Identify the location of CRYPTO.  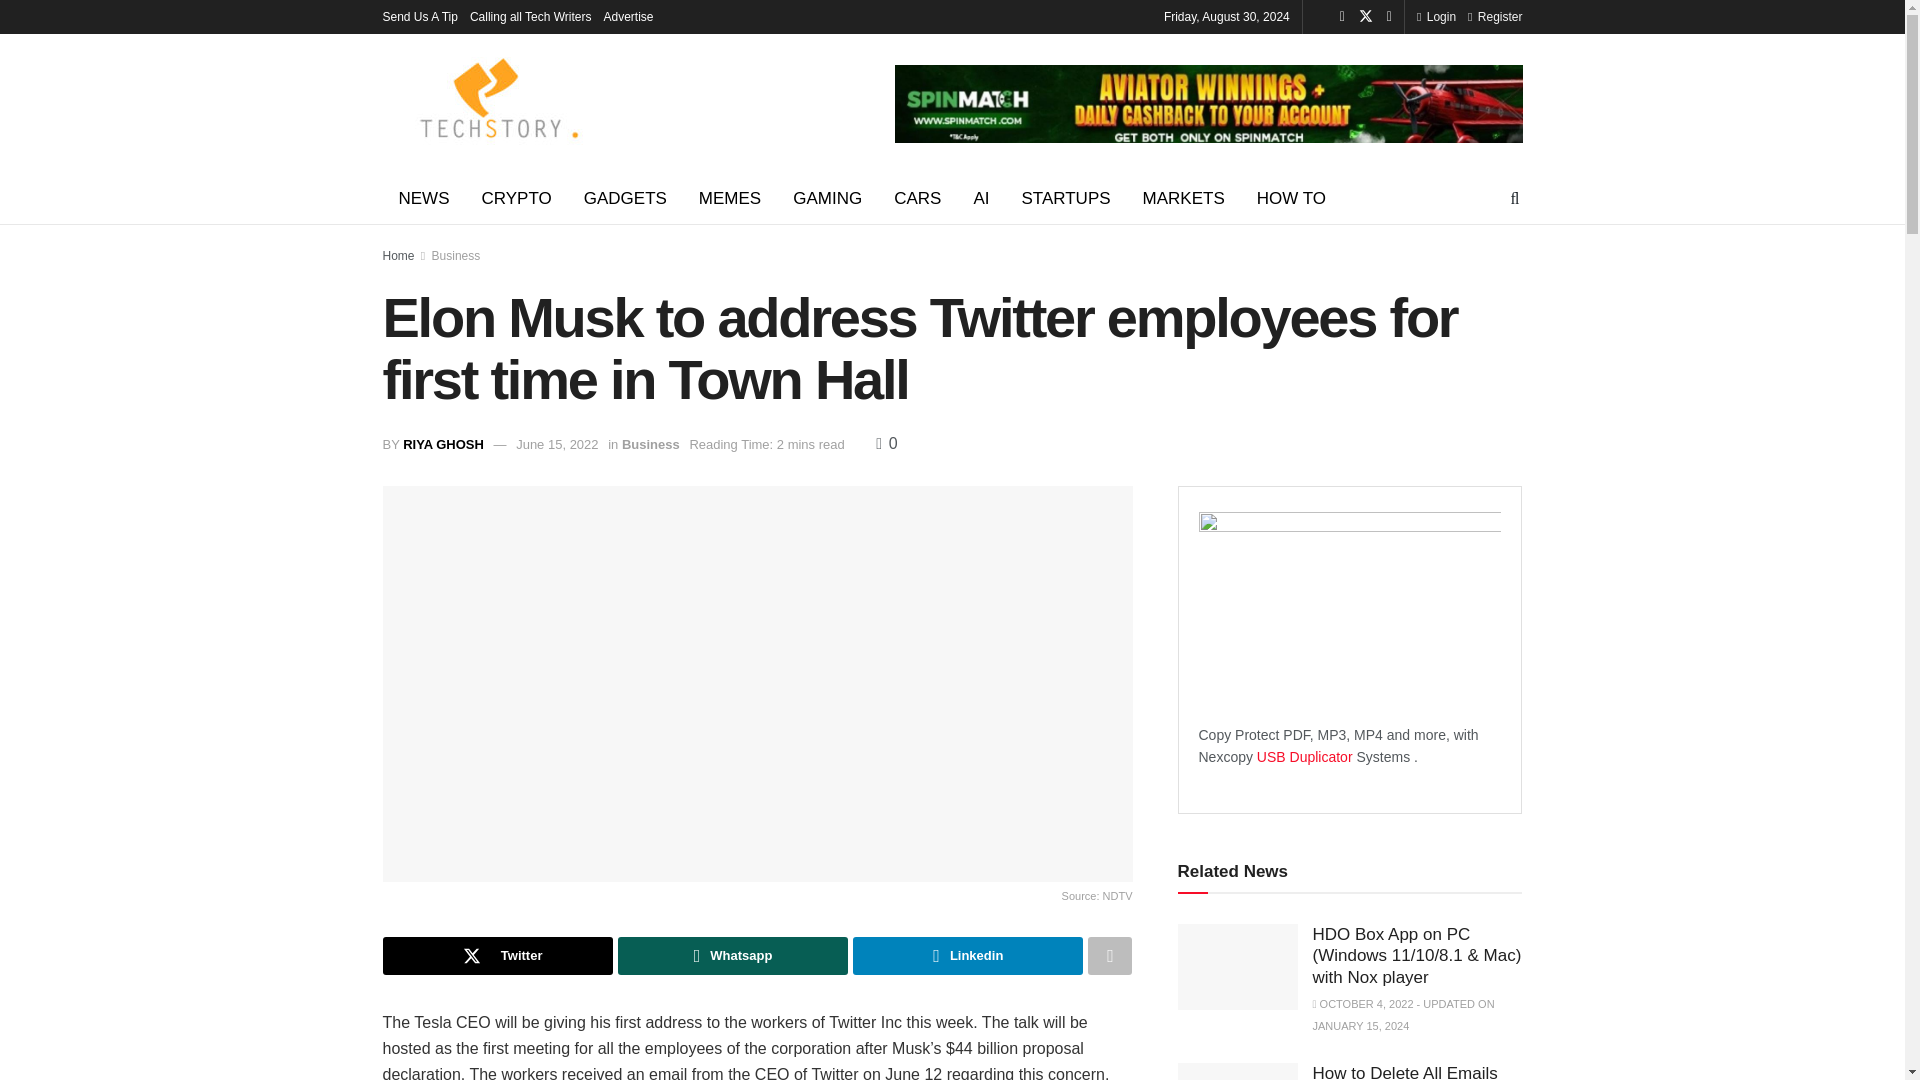
(517, 198).